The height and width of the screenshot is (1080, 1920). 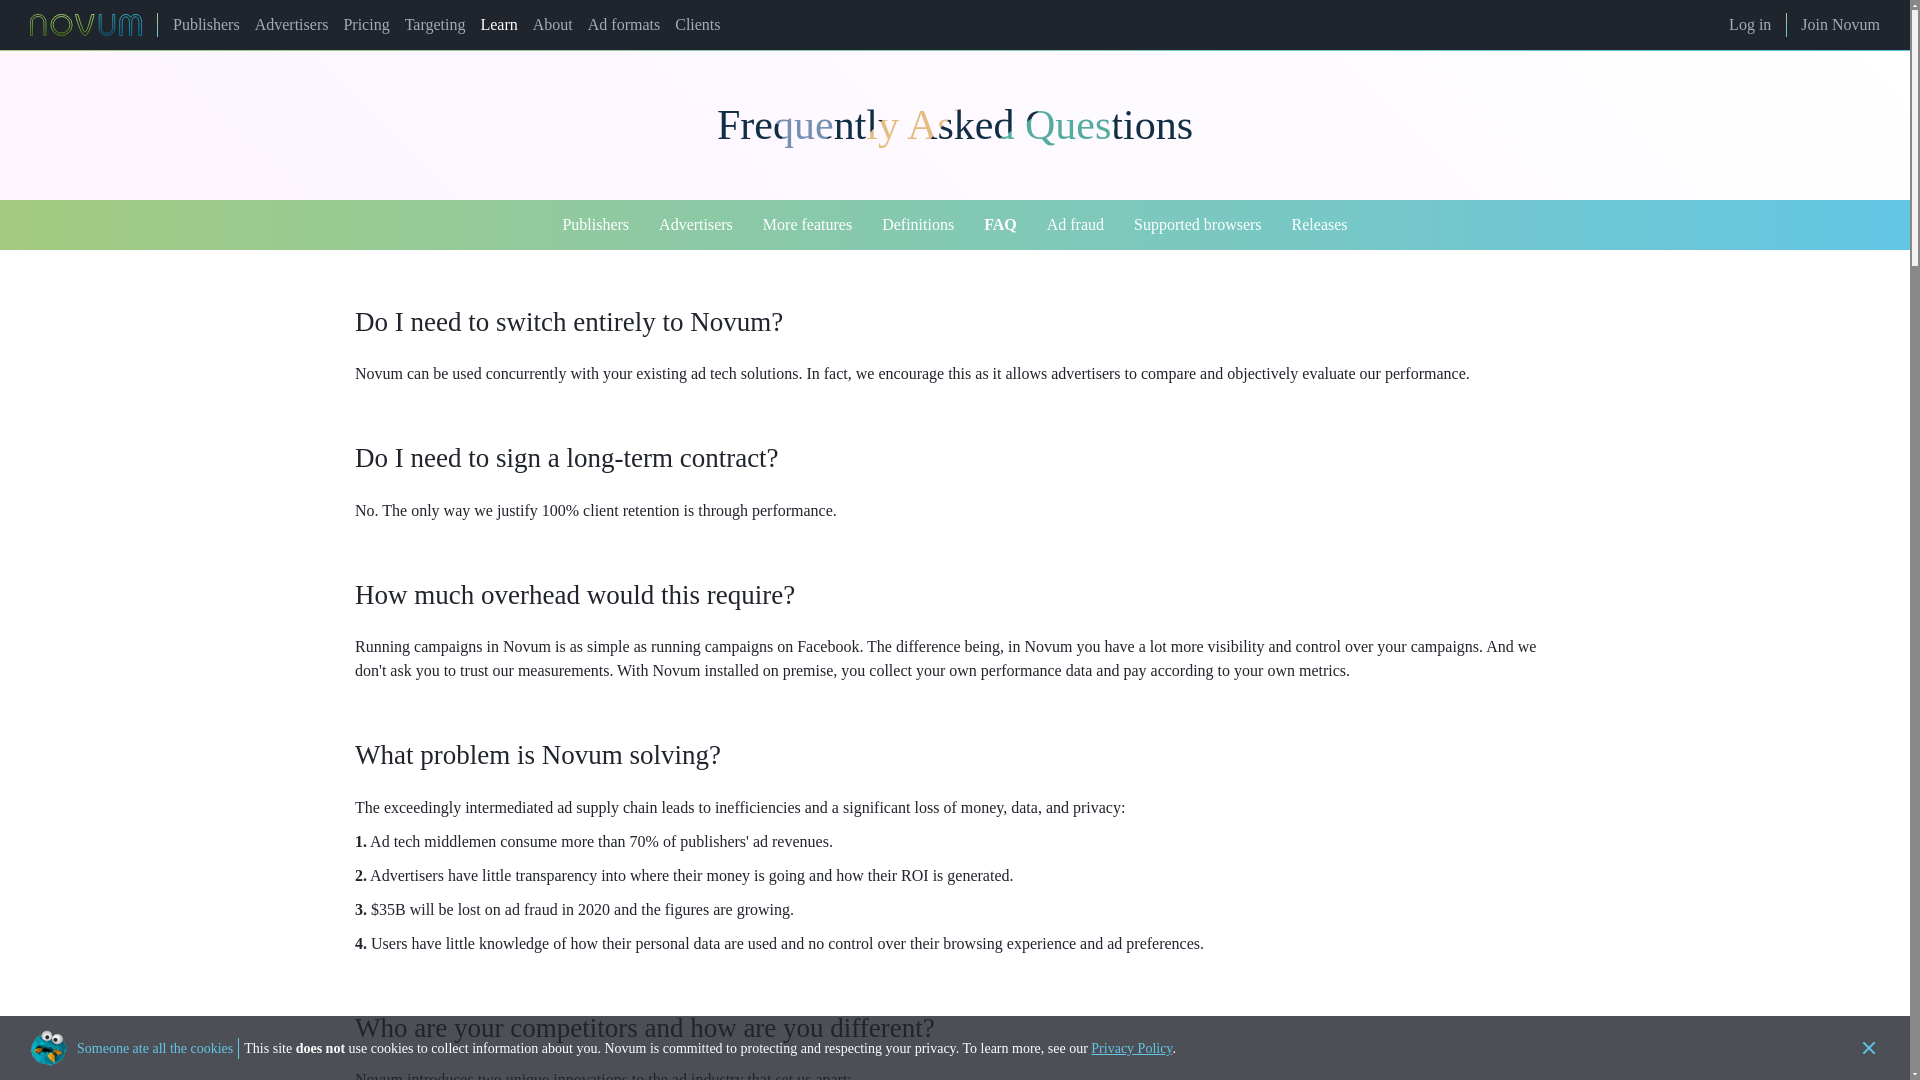 I want to click on Releases, so click(x=1312, y=224).